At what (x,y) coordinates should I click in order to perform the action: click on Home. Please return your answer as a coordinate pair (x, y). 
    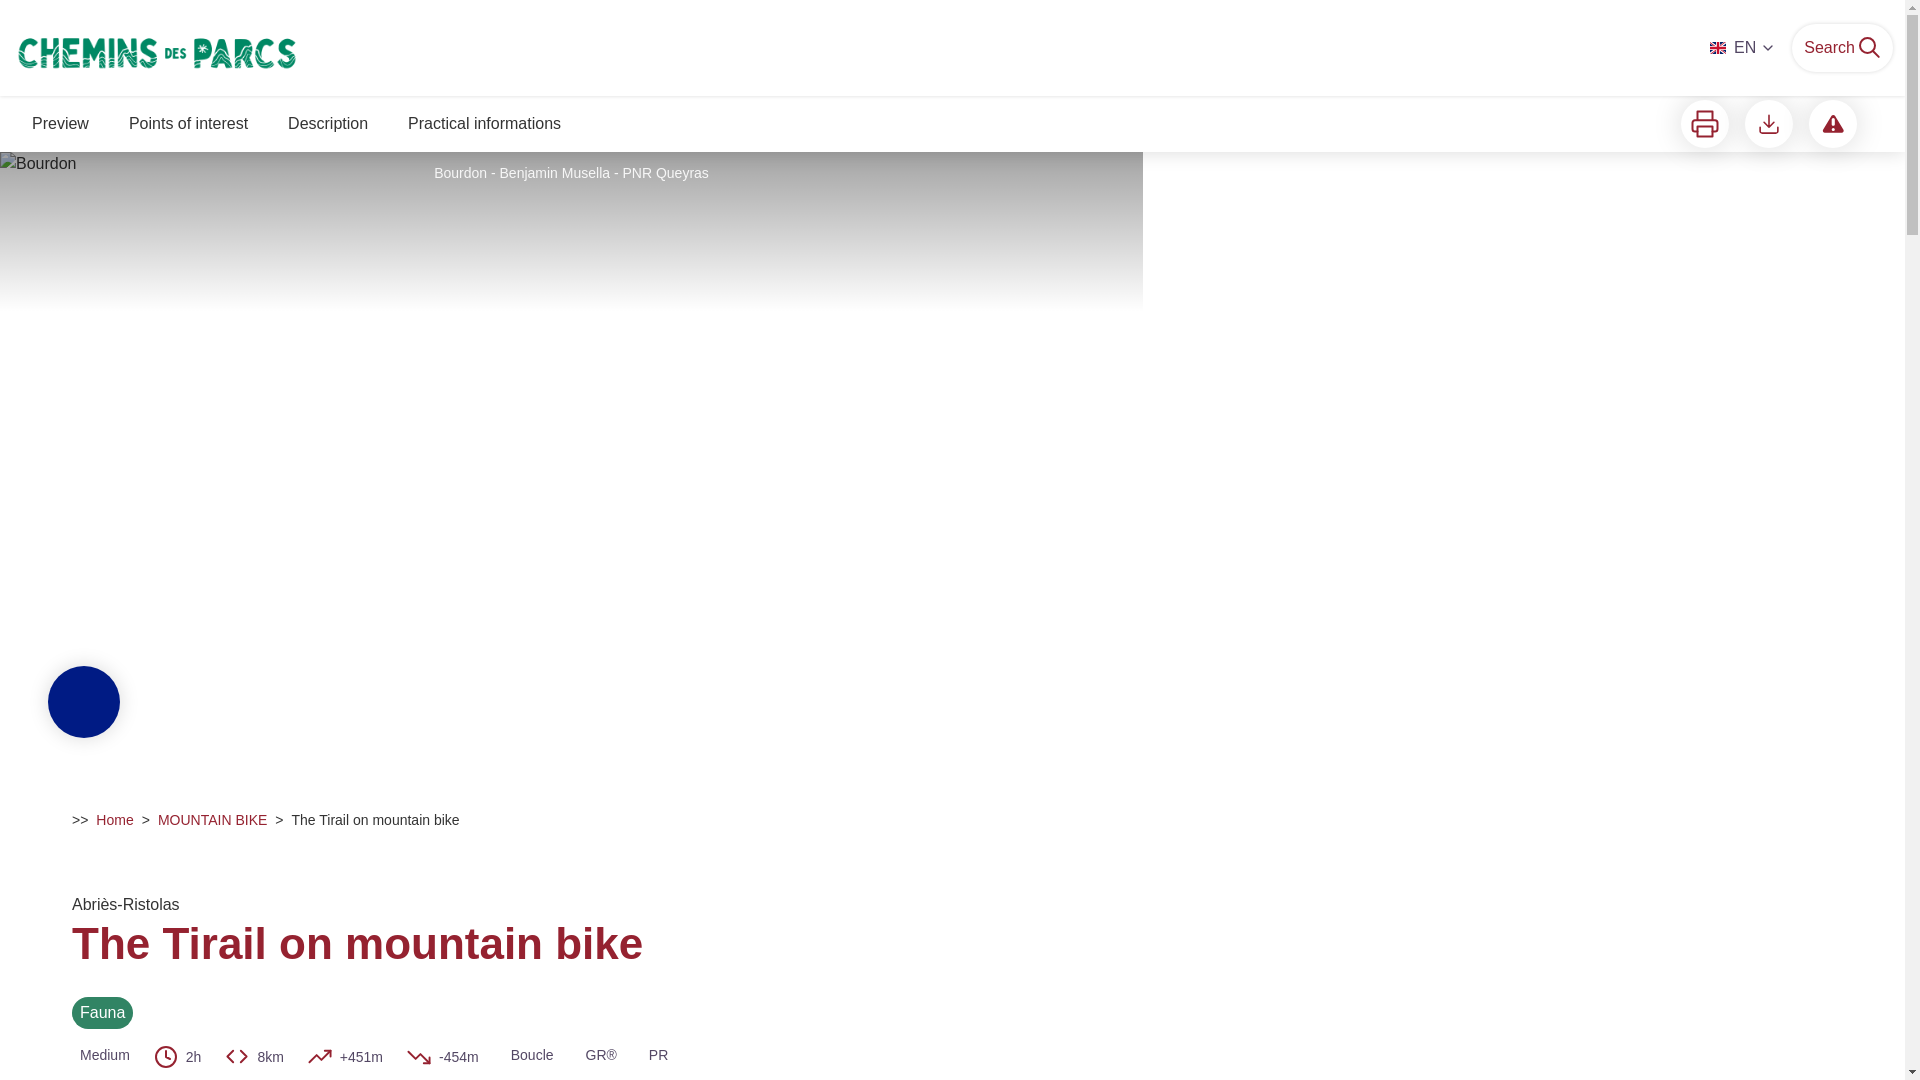
    Looking at the image, I should click on (114, 820).